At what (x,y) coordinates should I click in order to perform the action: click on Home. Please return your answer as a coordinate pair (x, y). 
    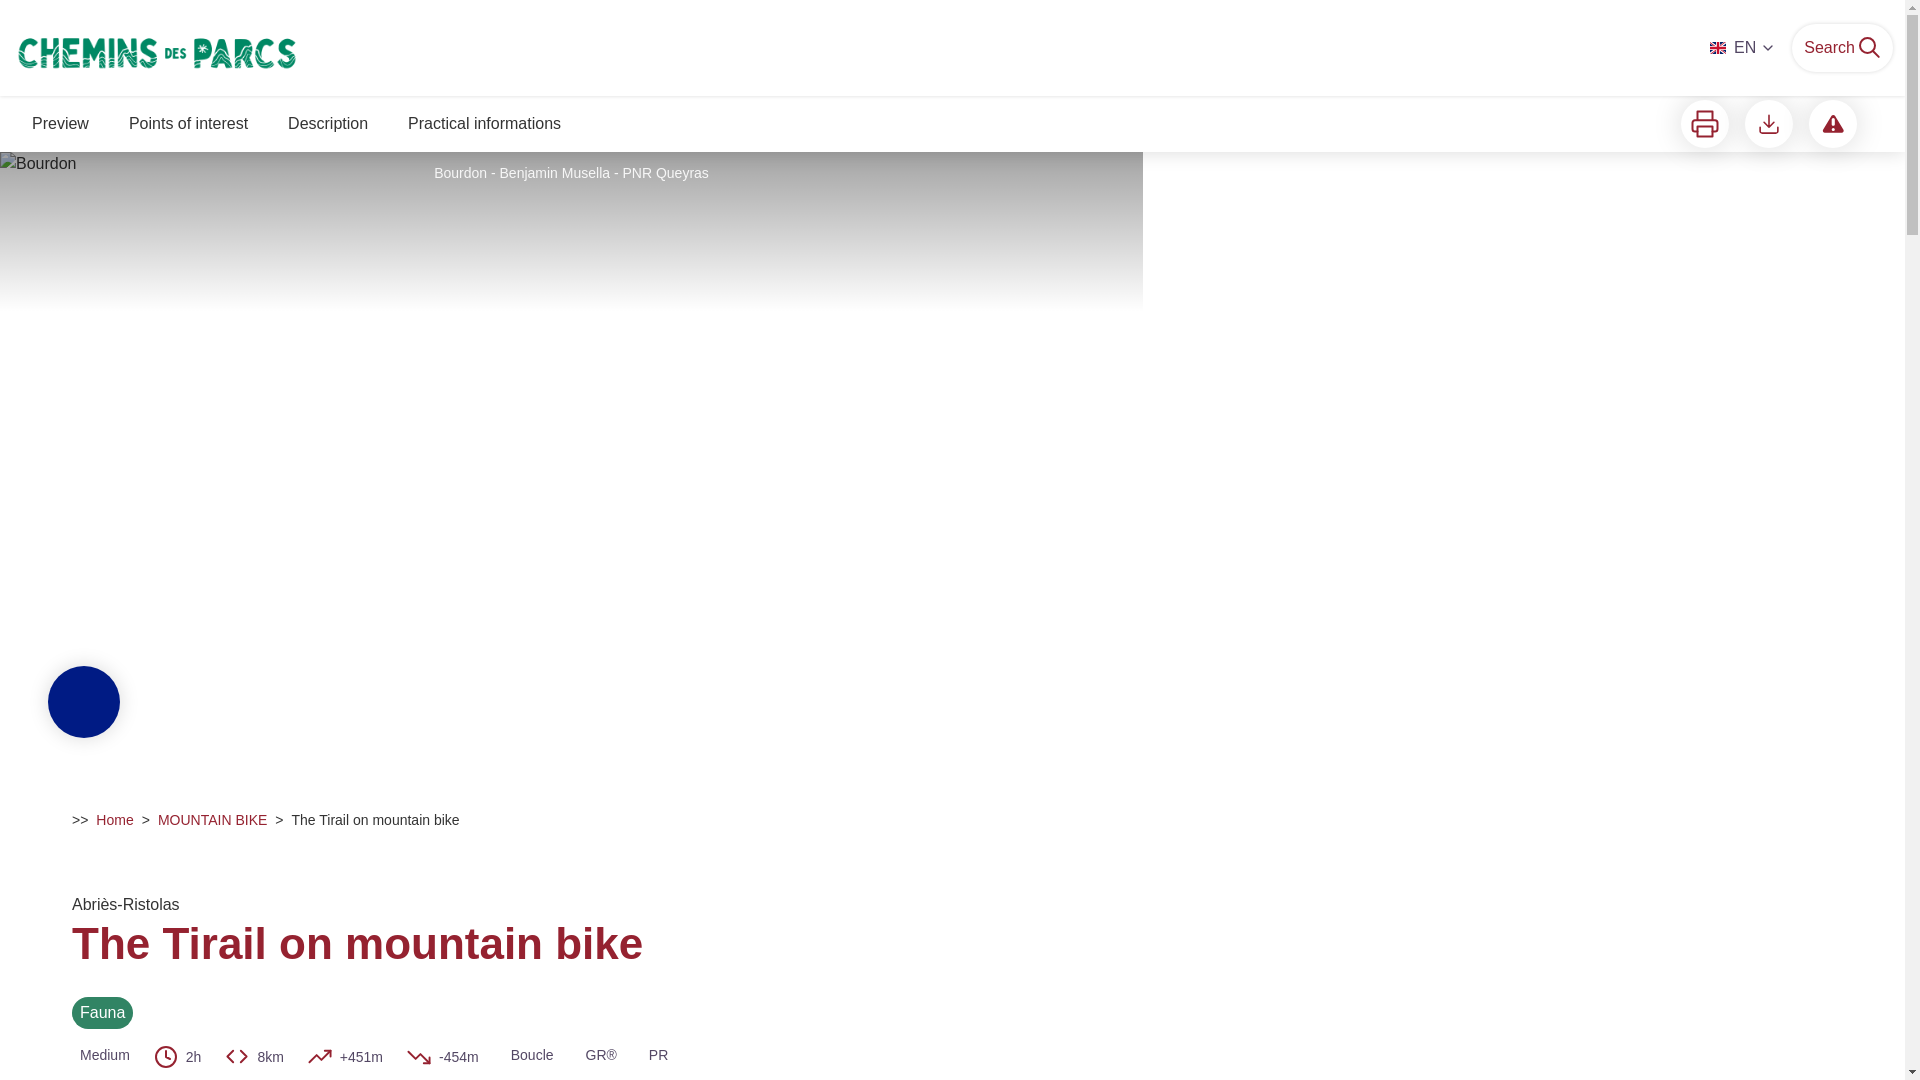
    Looking at the image, I should click on (114, 820).